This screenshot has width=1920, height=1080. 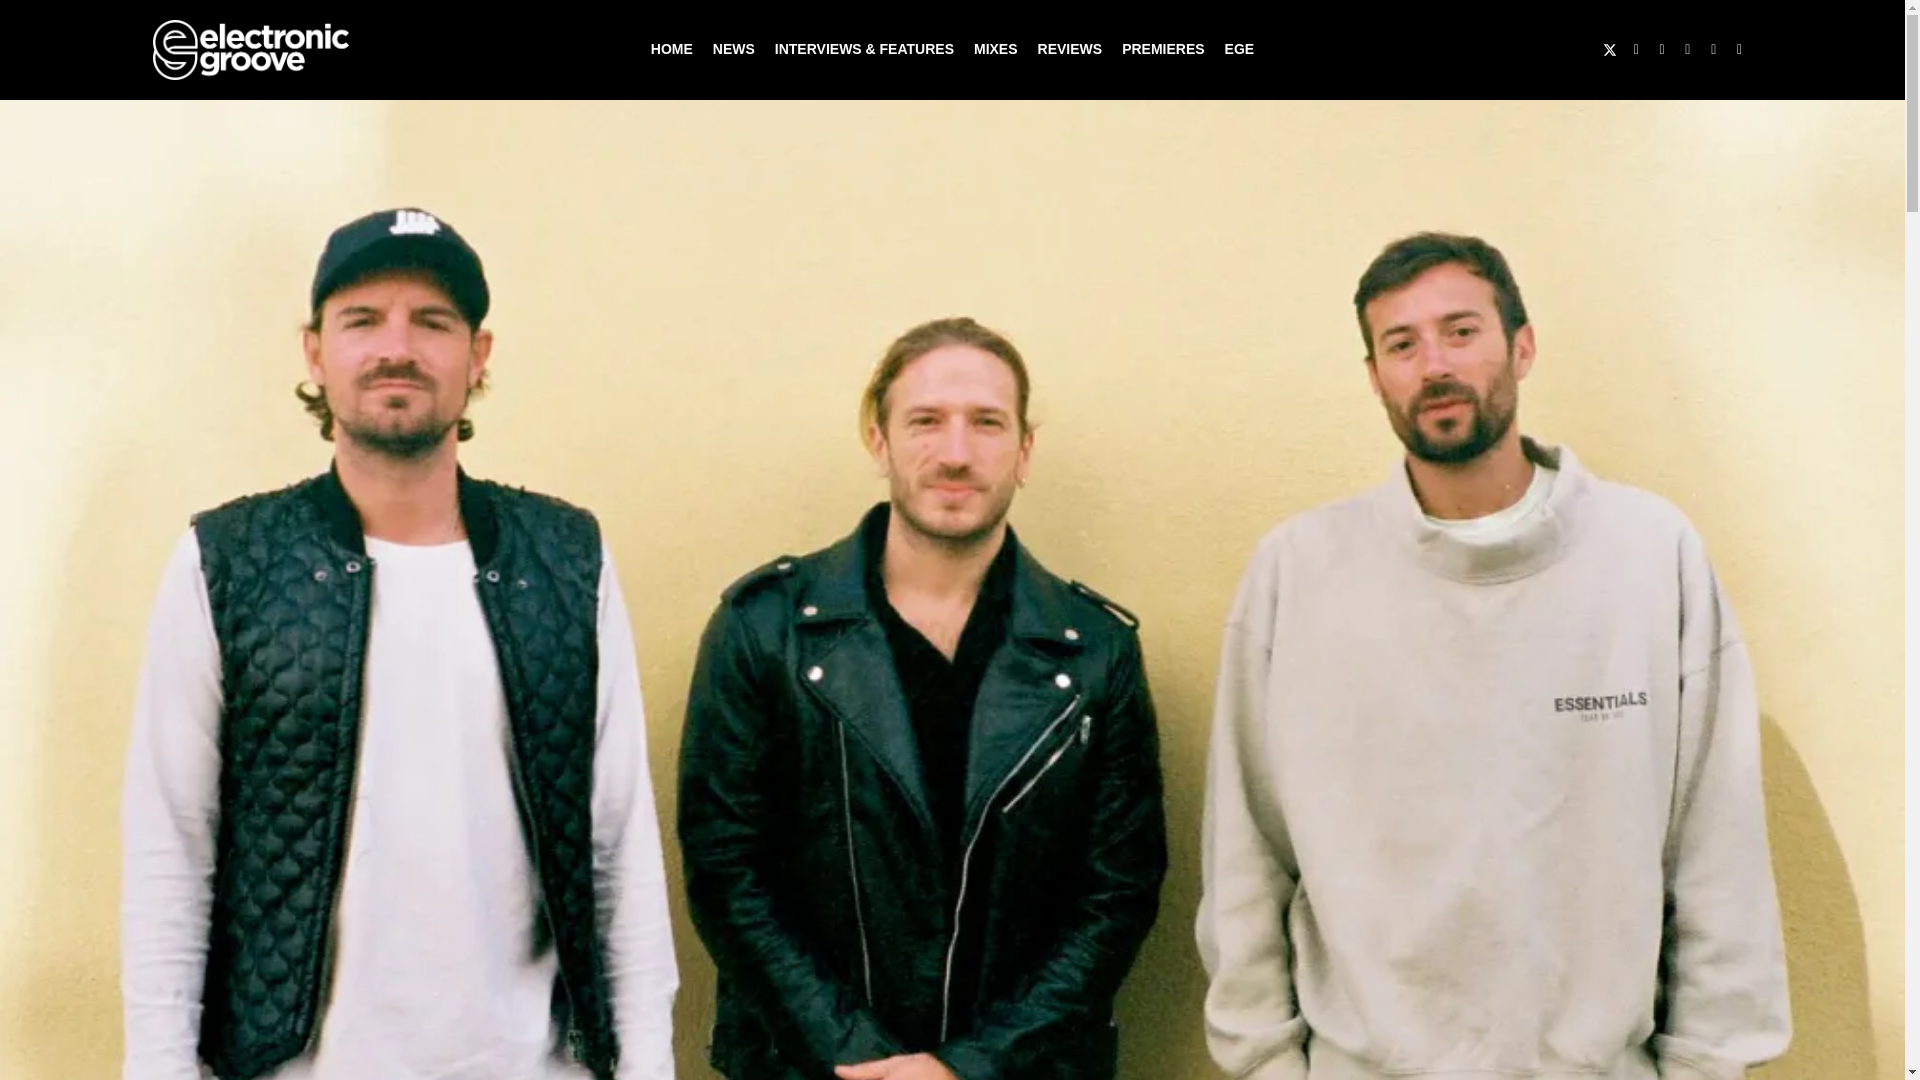 What do you see at coordinates (1714, 49) in the screenshot?
I see `Email` at bounding box center [1714, 49].